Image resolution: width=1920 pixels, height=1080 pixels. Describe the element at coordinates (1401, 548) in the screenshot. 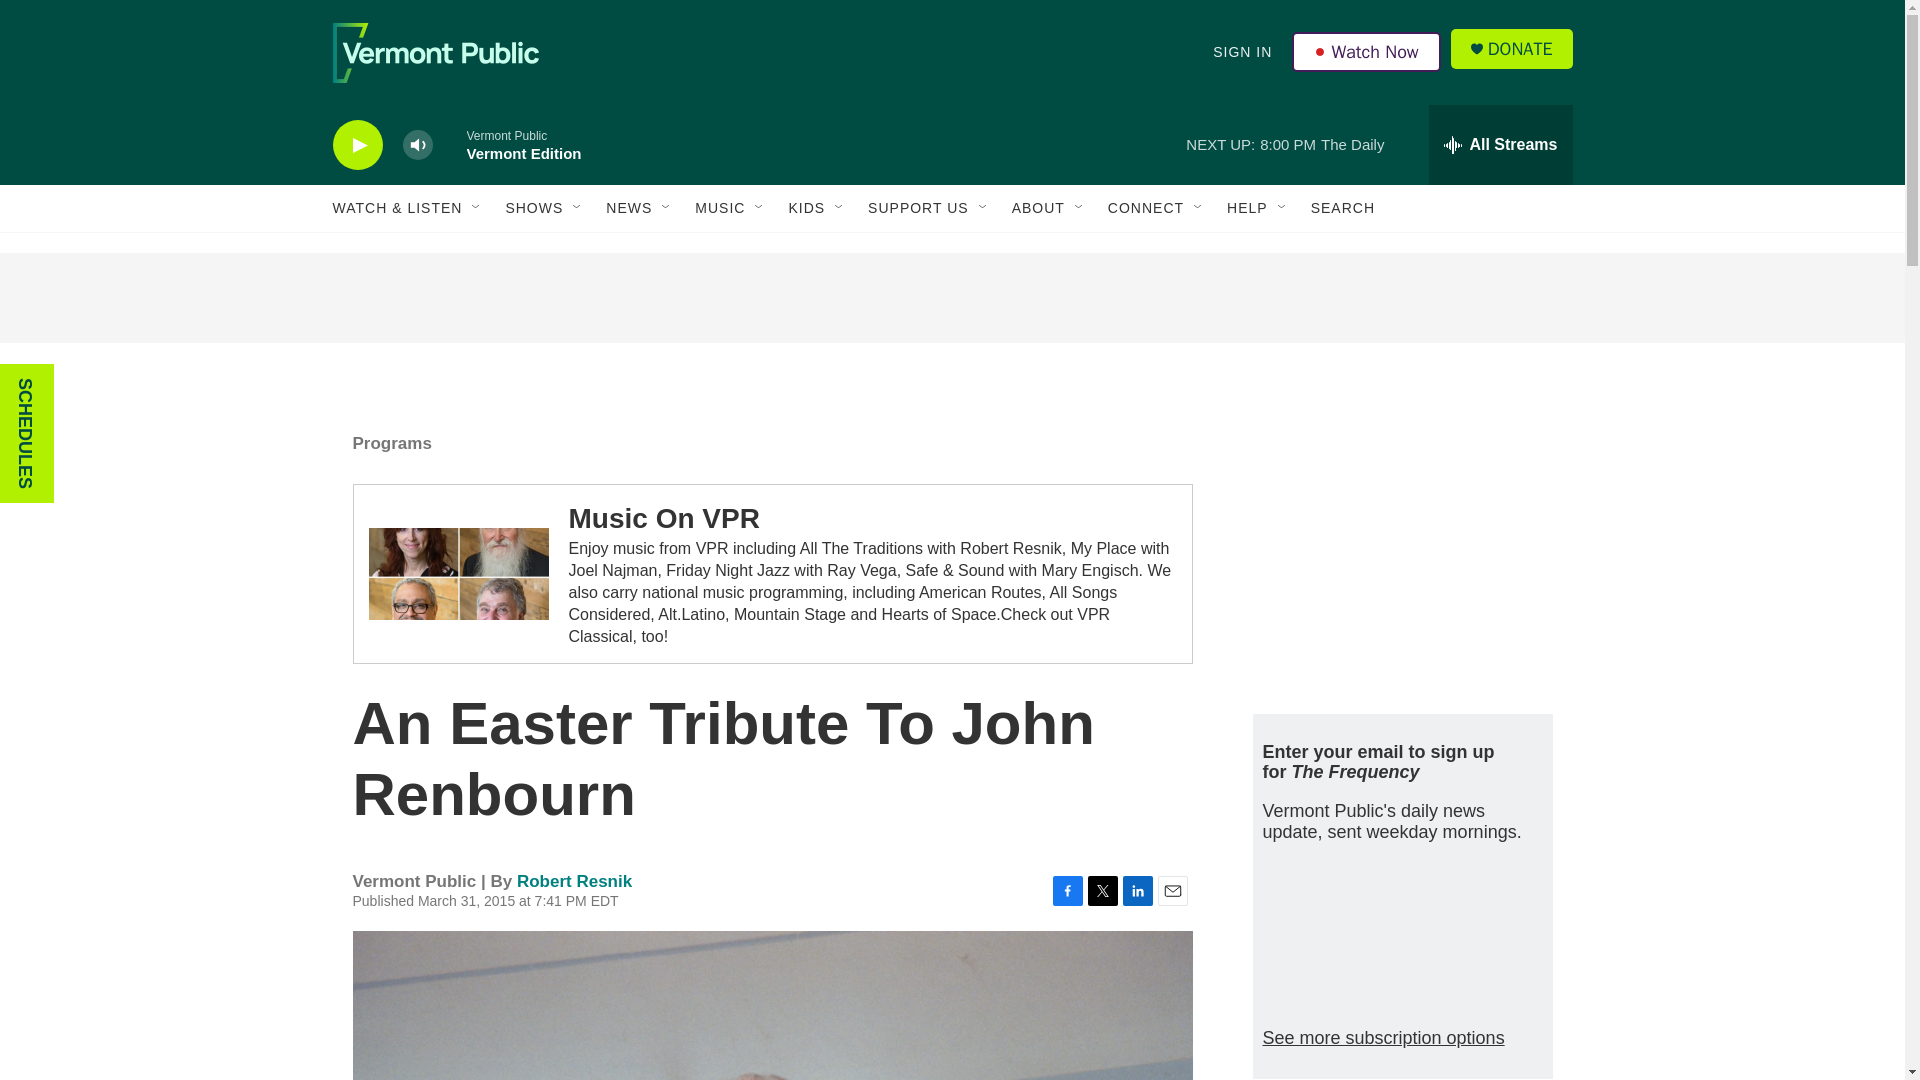

I see `3rd party ad content` at that location.